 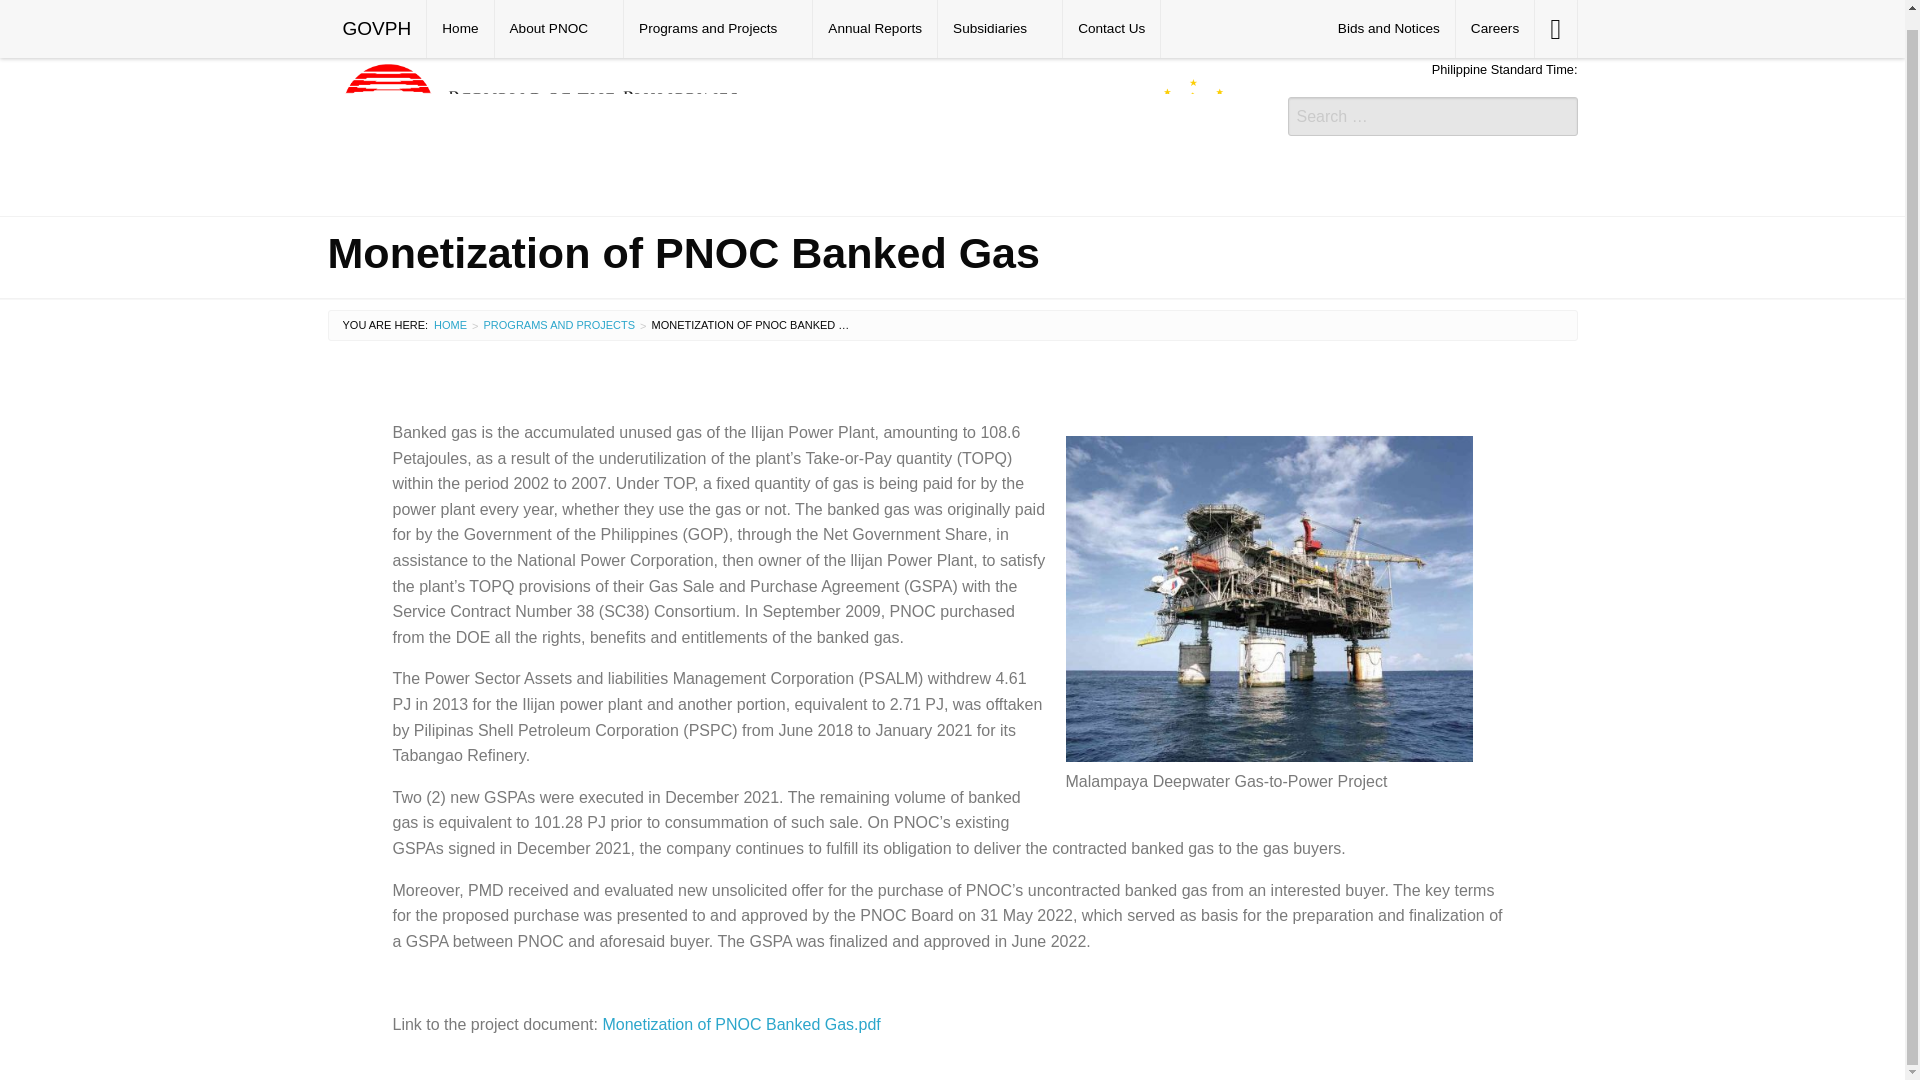 I want to click on PNOC, so click(x=792, y=126).